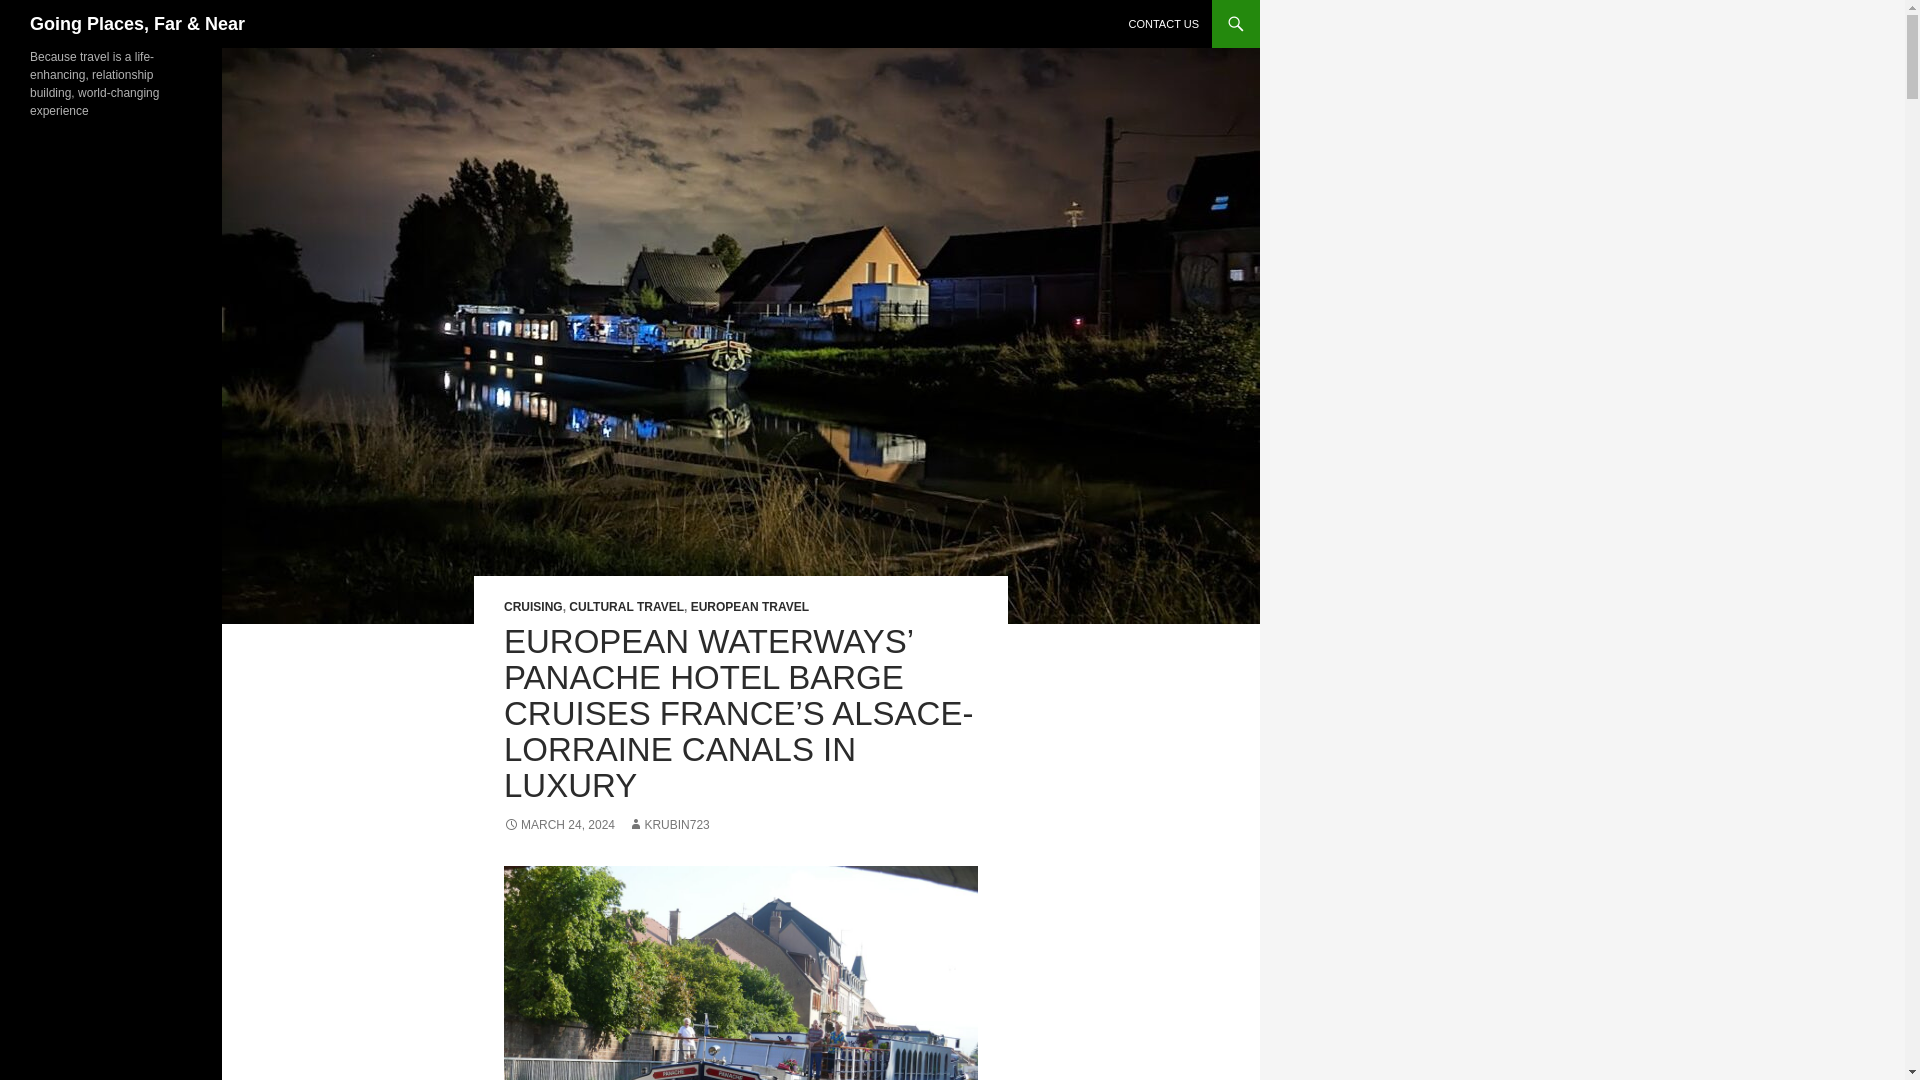  Describe the element at coordinates (558, 824) in the screenshot. I see `MARCH 24, 2024` at that location.